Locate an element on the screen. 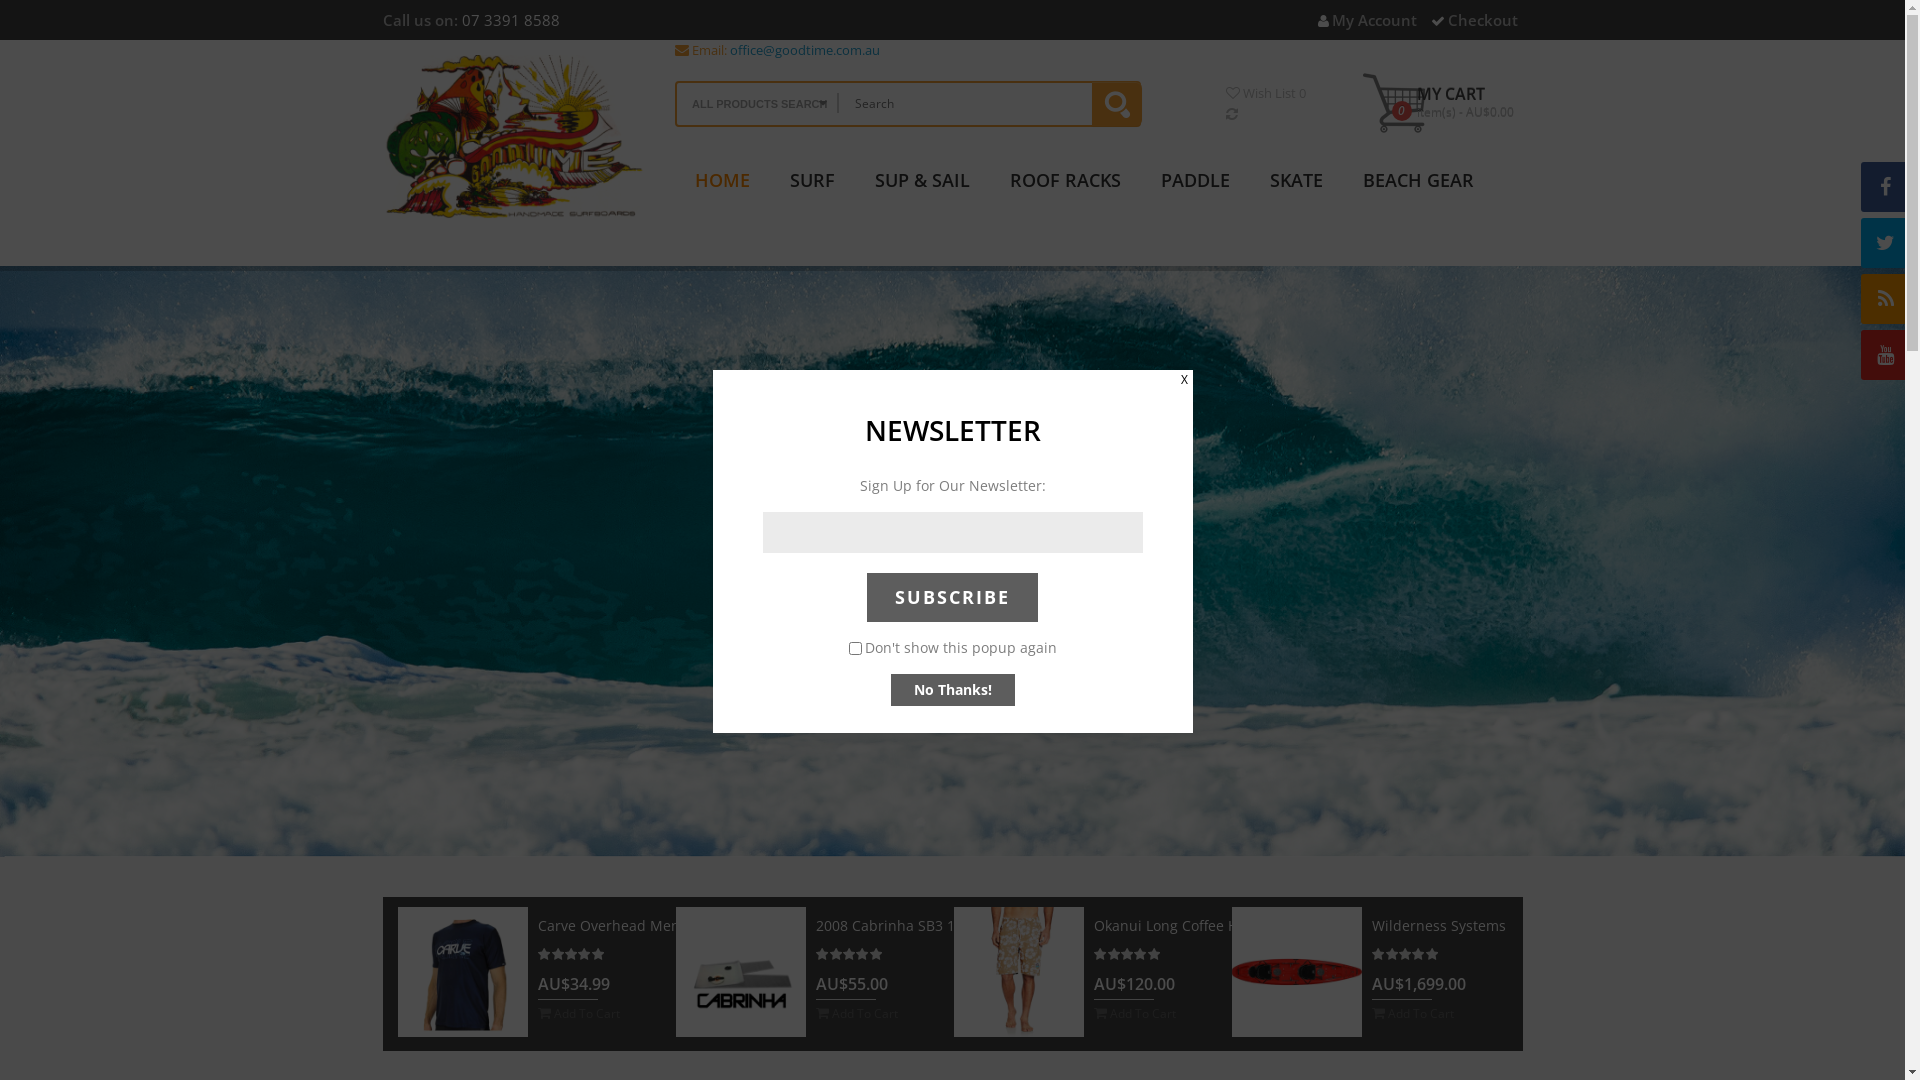 This screenshot has height=1080, width=1920. BEACH GEAR is located at coordinates (1418, 189).